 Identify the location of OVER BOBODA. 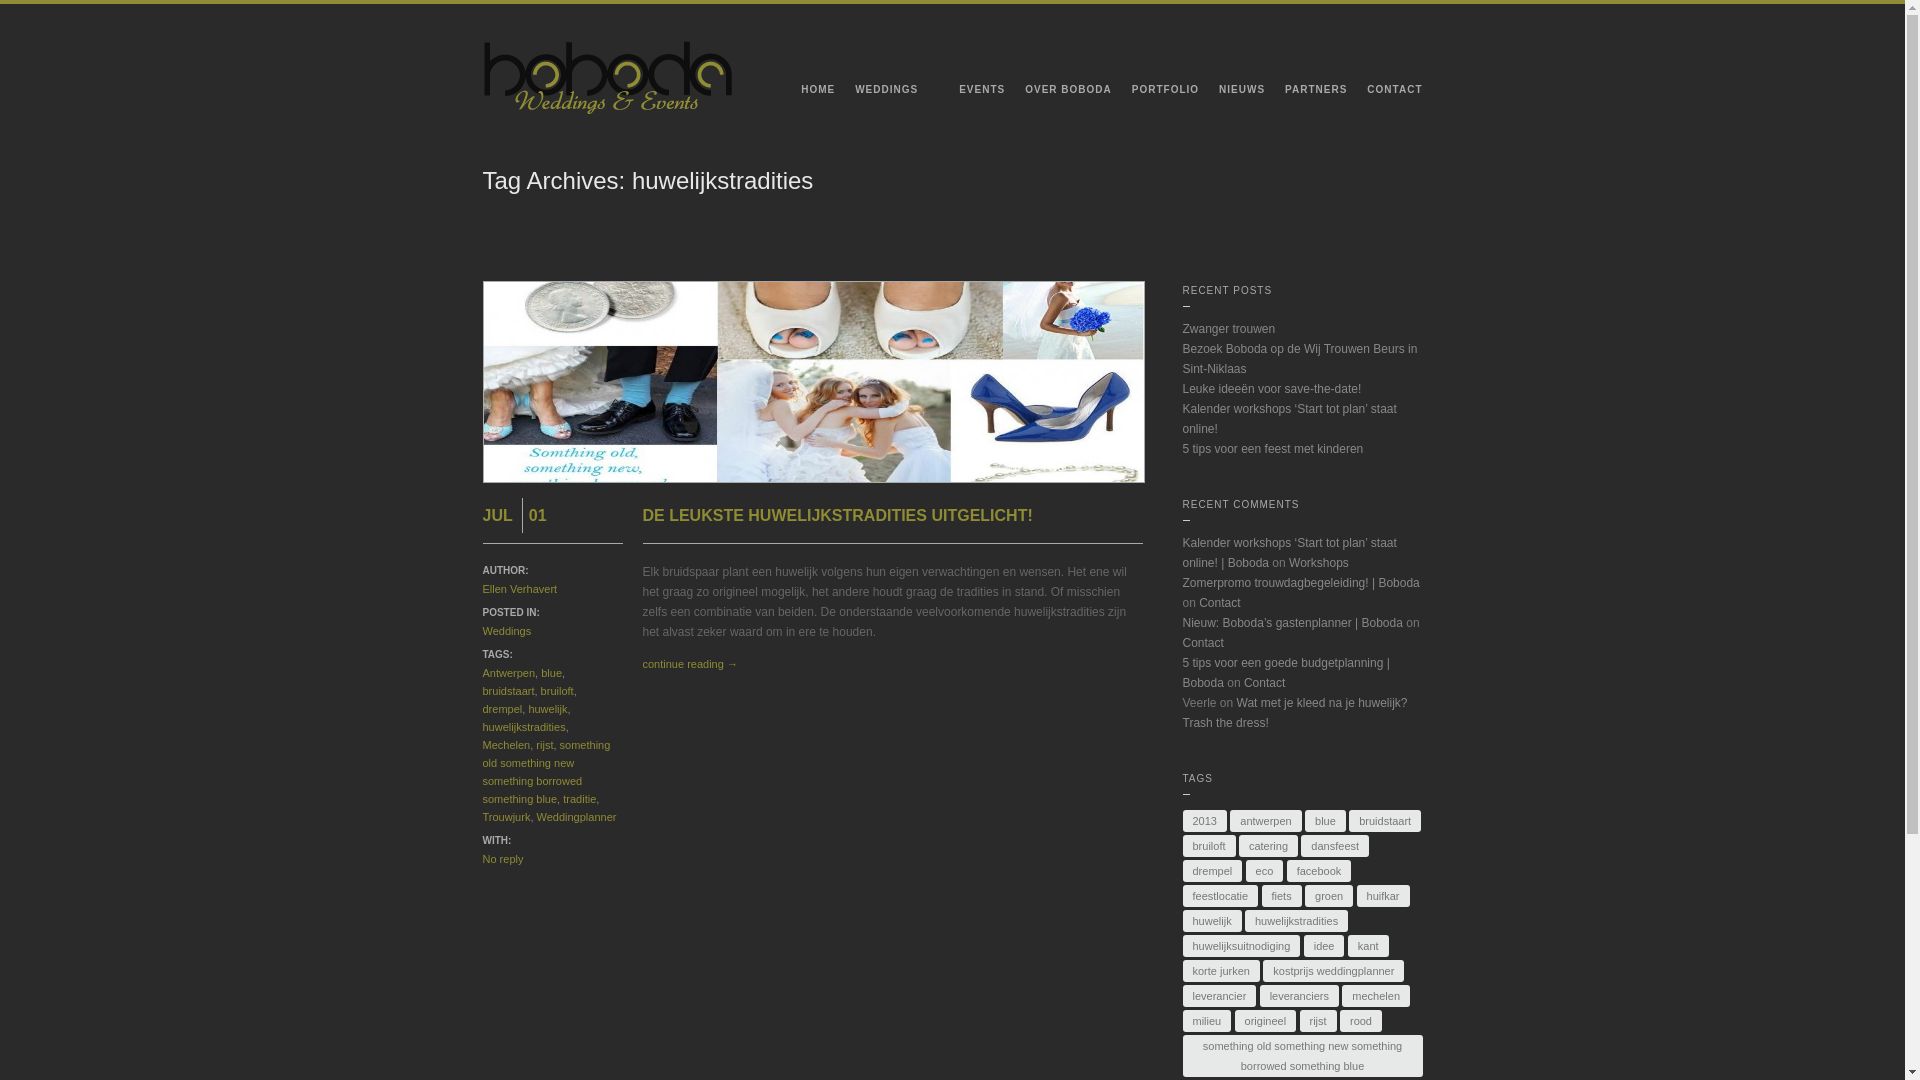
(1058, 93).